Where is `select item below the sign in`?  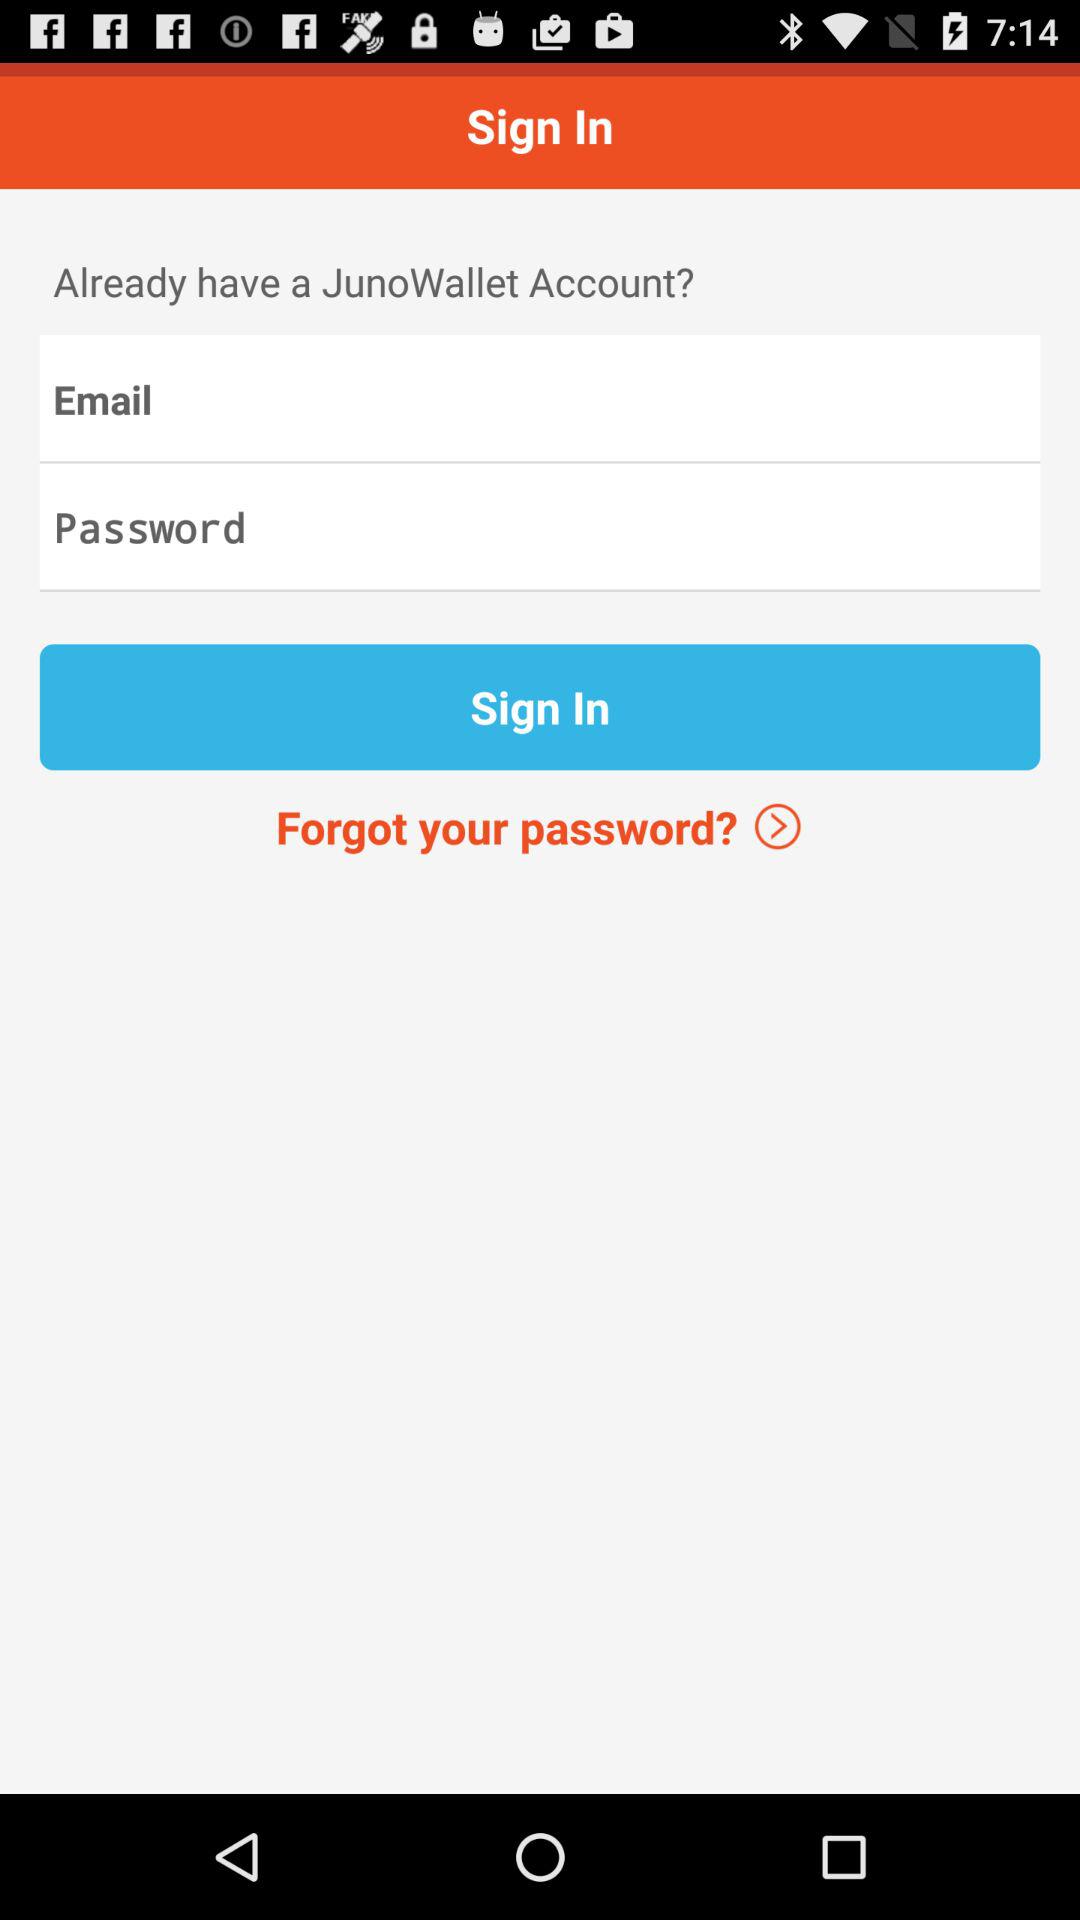 select item below the sign in is located at coordinates (540, 826).